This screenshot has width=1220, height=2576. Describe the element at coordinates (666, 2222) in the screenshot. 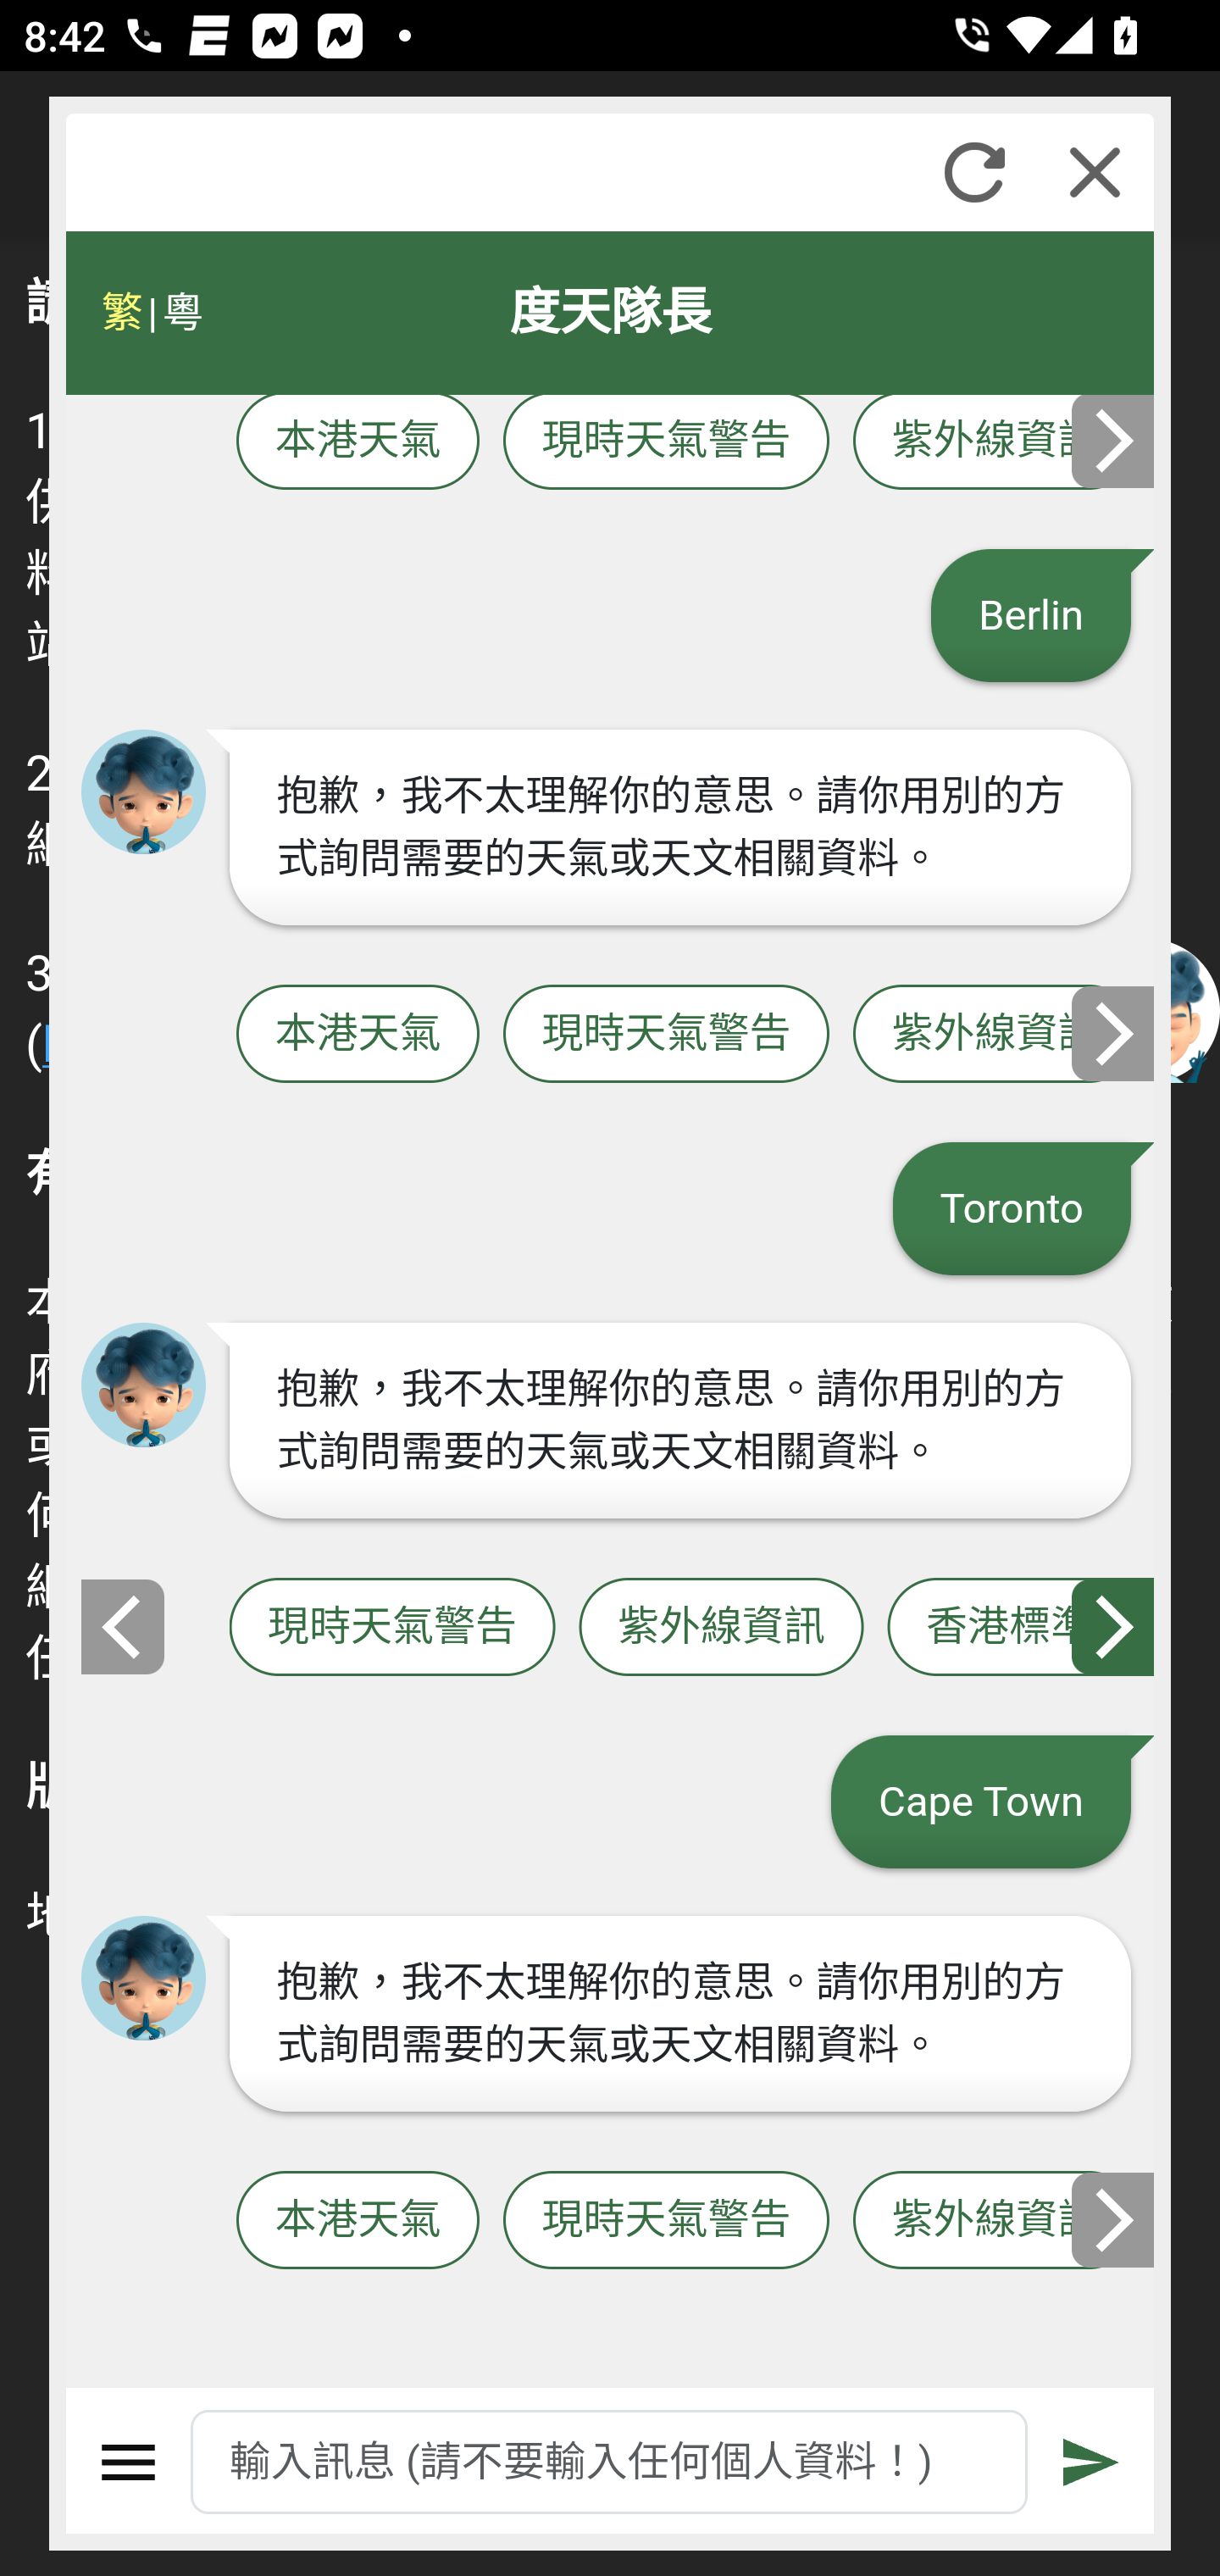

I see `現時天氣警告` at that location.